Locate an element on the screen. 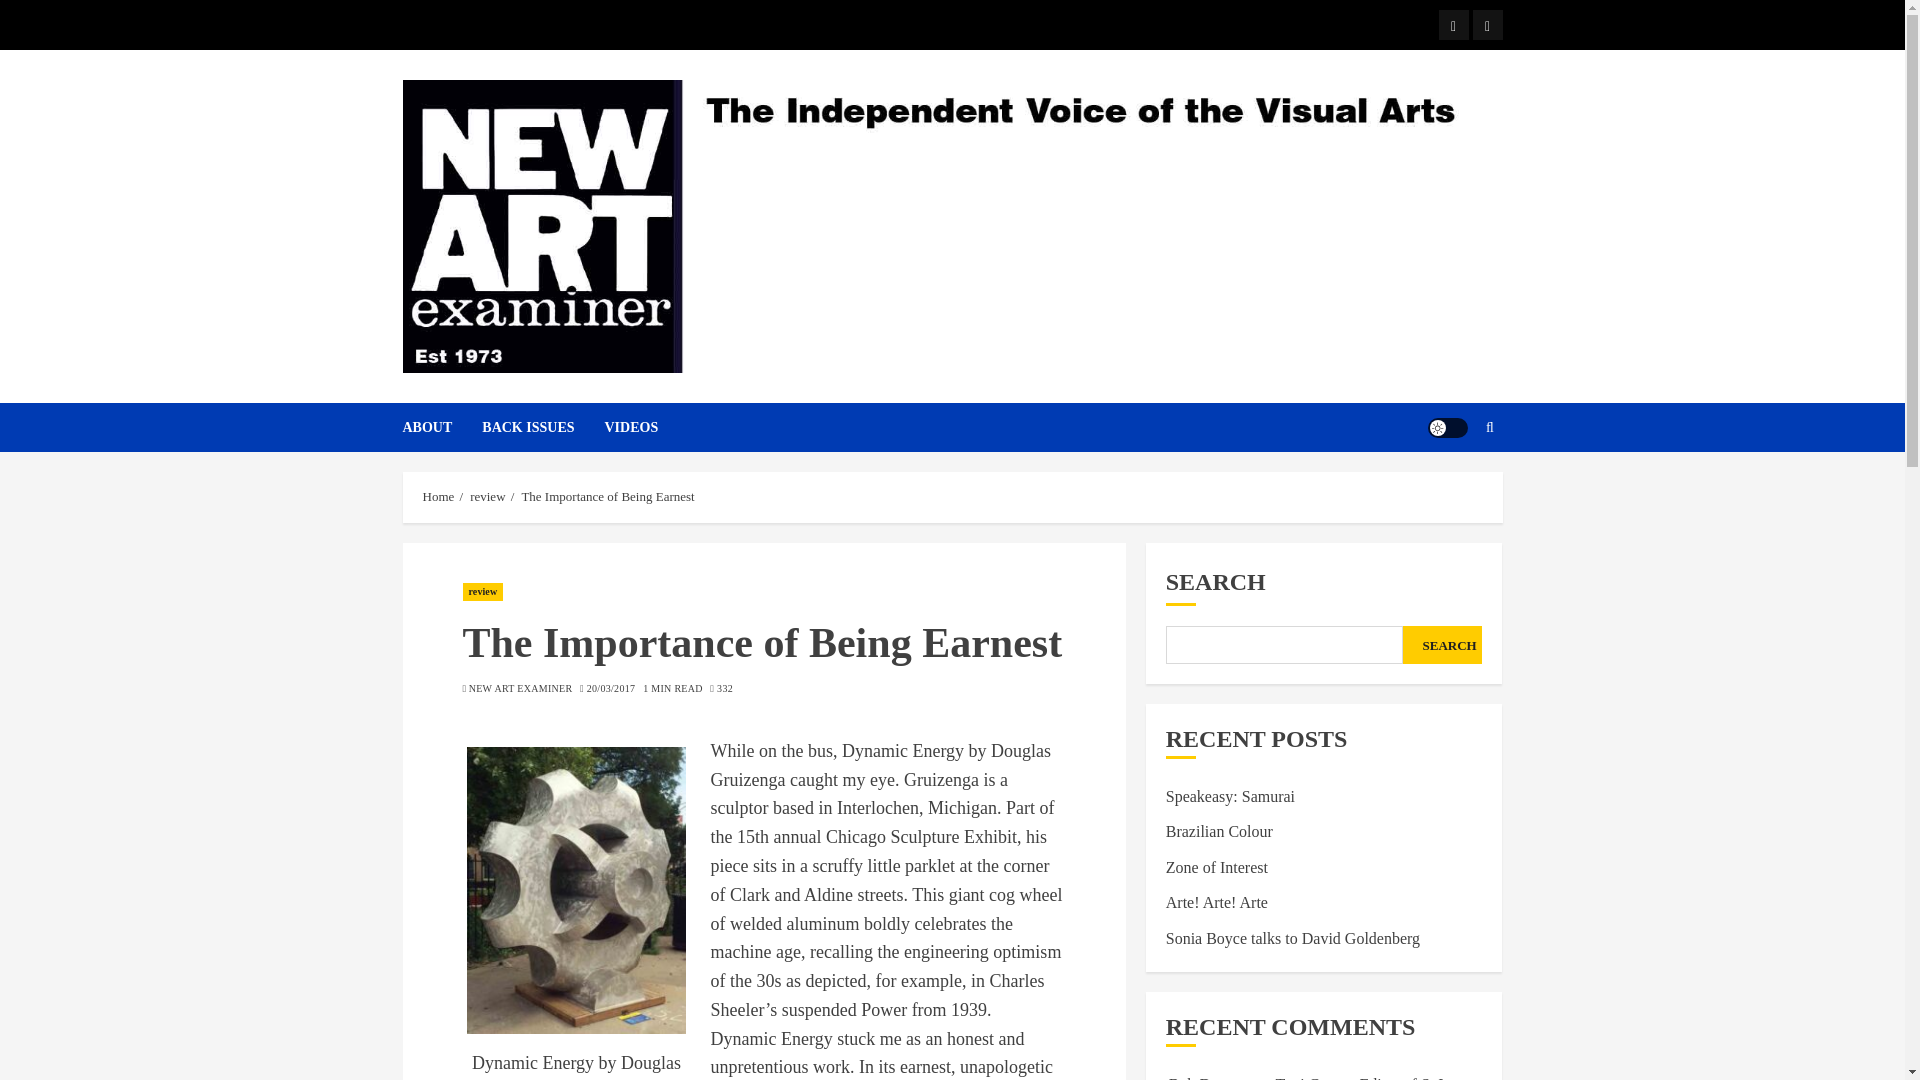 This screenshot has height=1080, width=1920. Speakeasy: Samurai is located at coordinates (1230, 796).